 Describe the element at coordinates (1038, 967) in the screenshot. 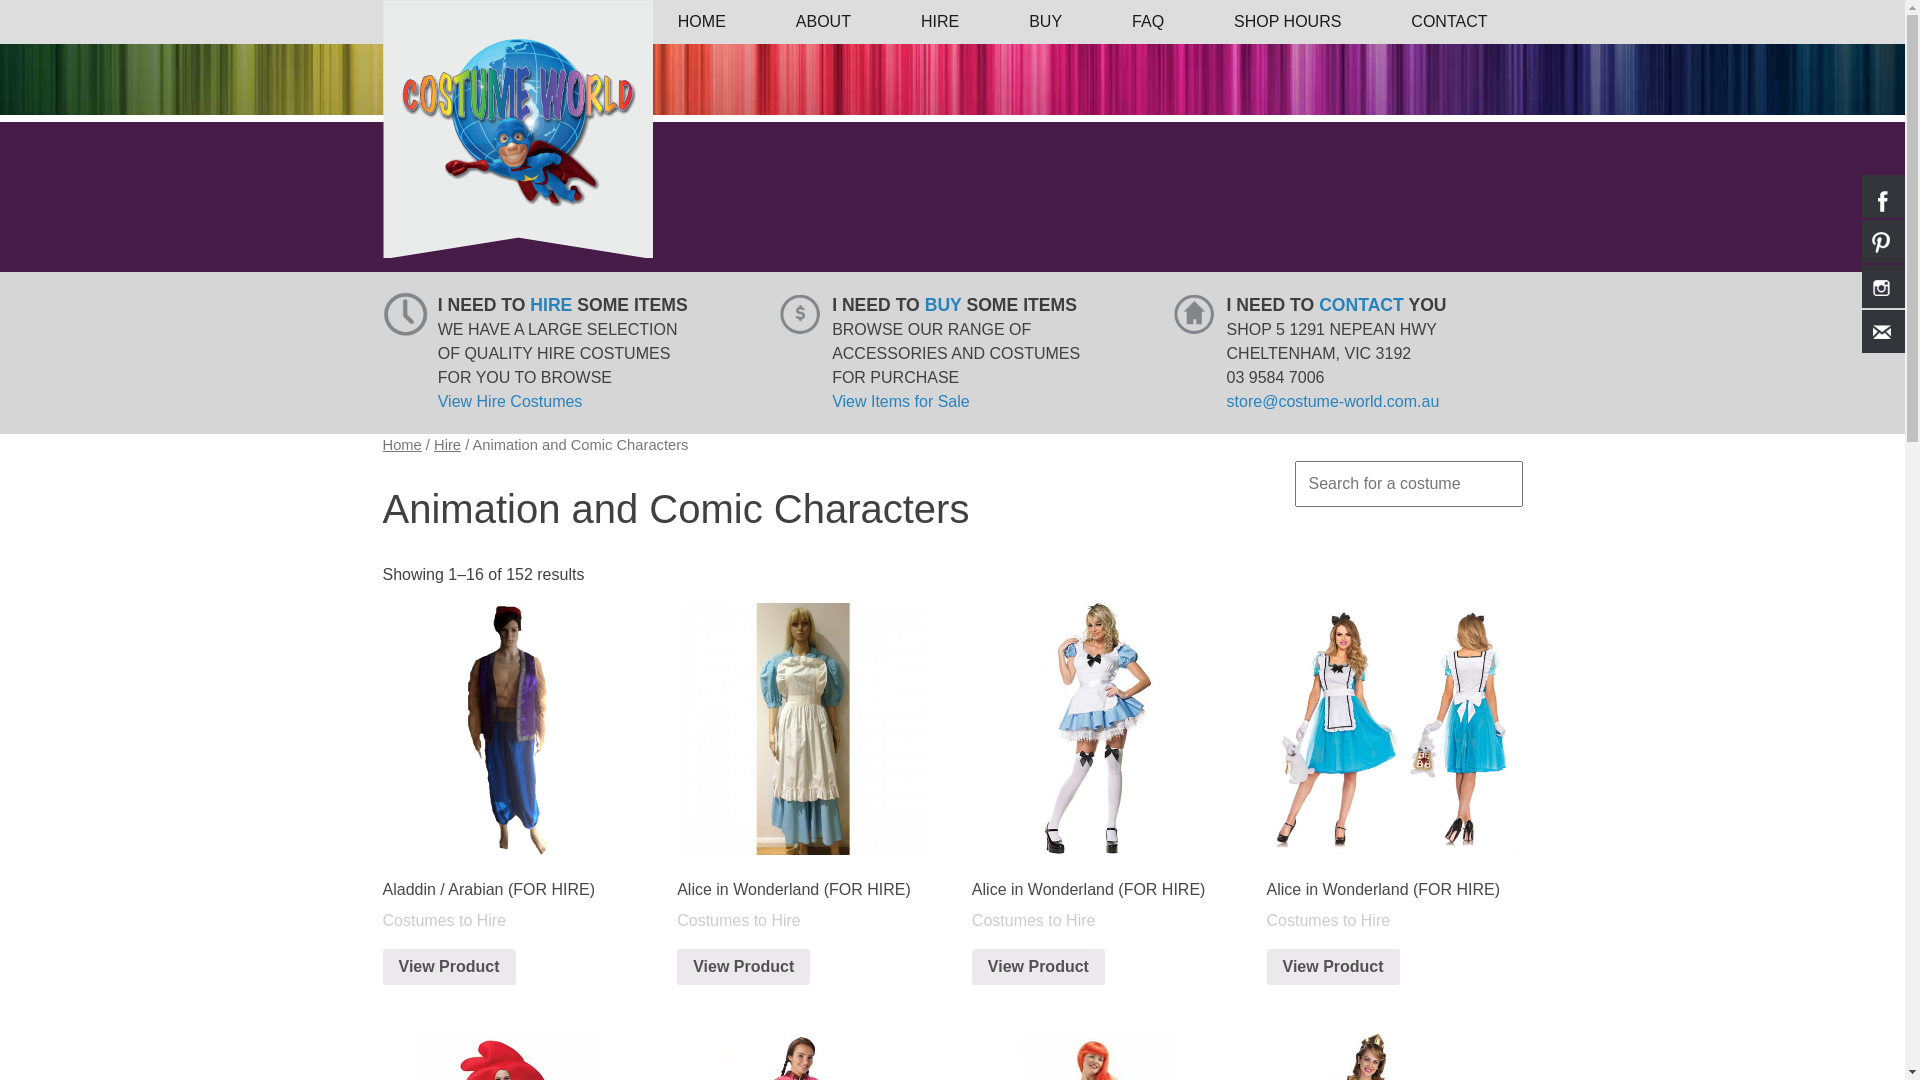

I see `View Product` at that location.